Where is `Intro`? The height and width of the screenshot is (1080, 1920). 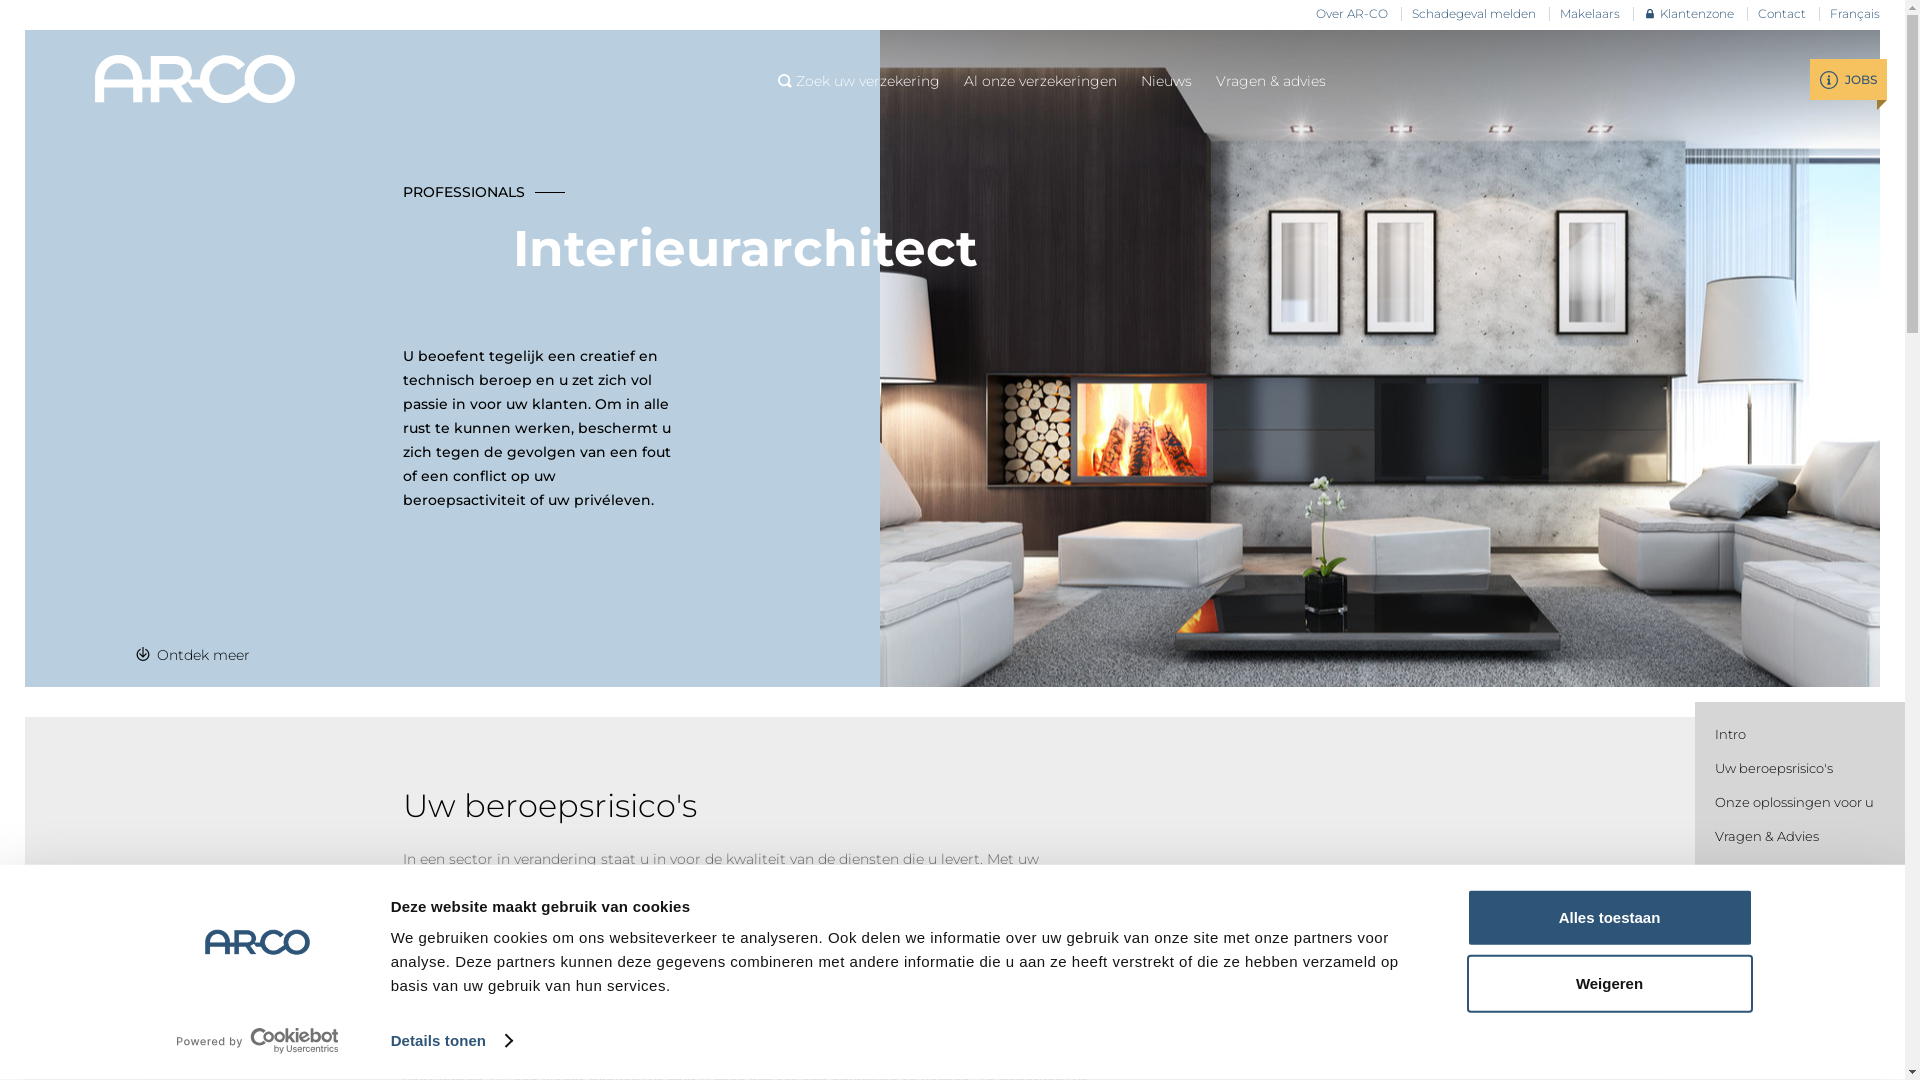
Intro is located at coordinates (1730, 734).